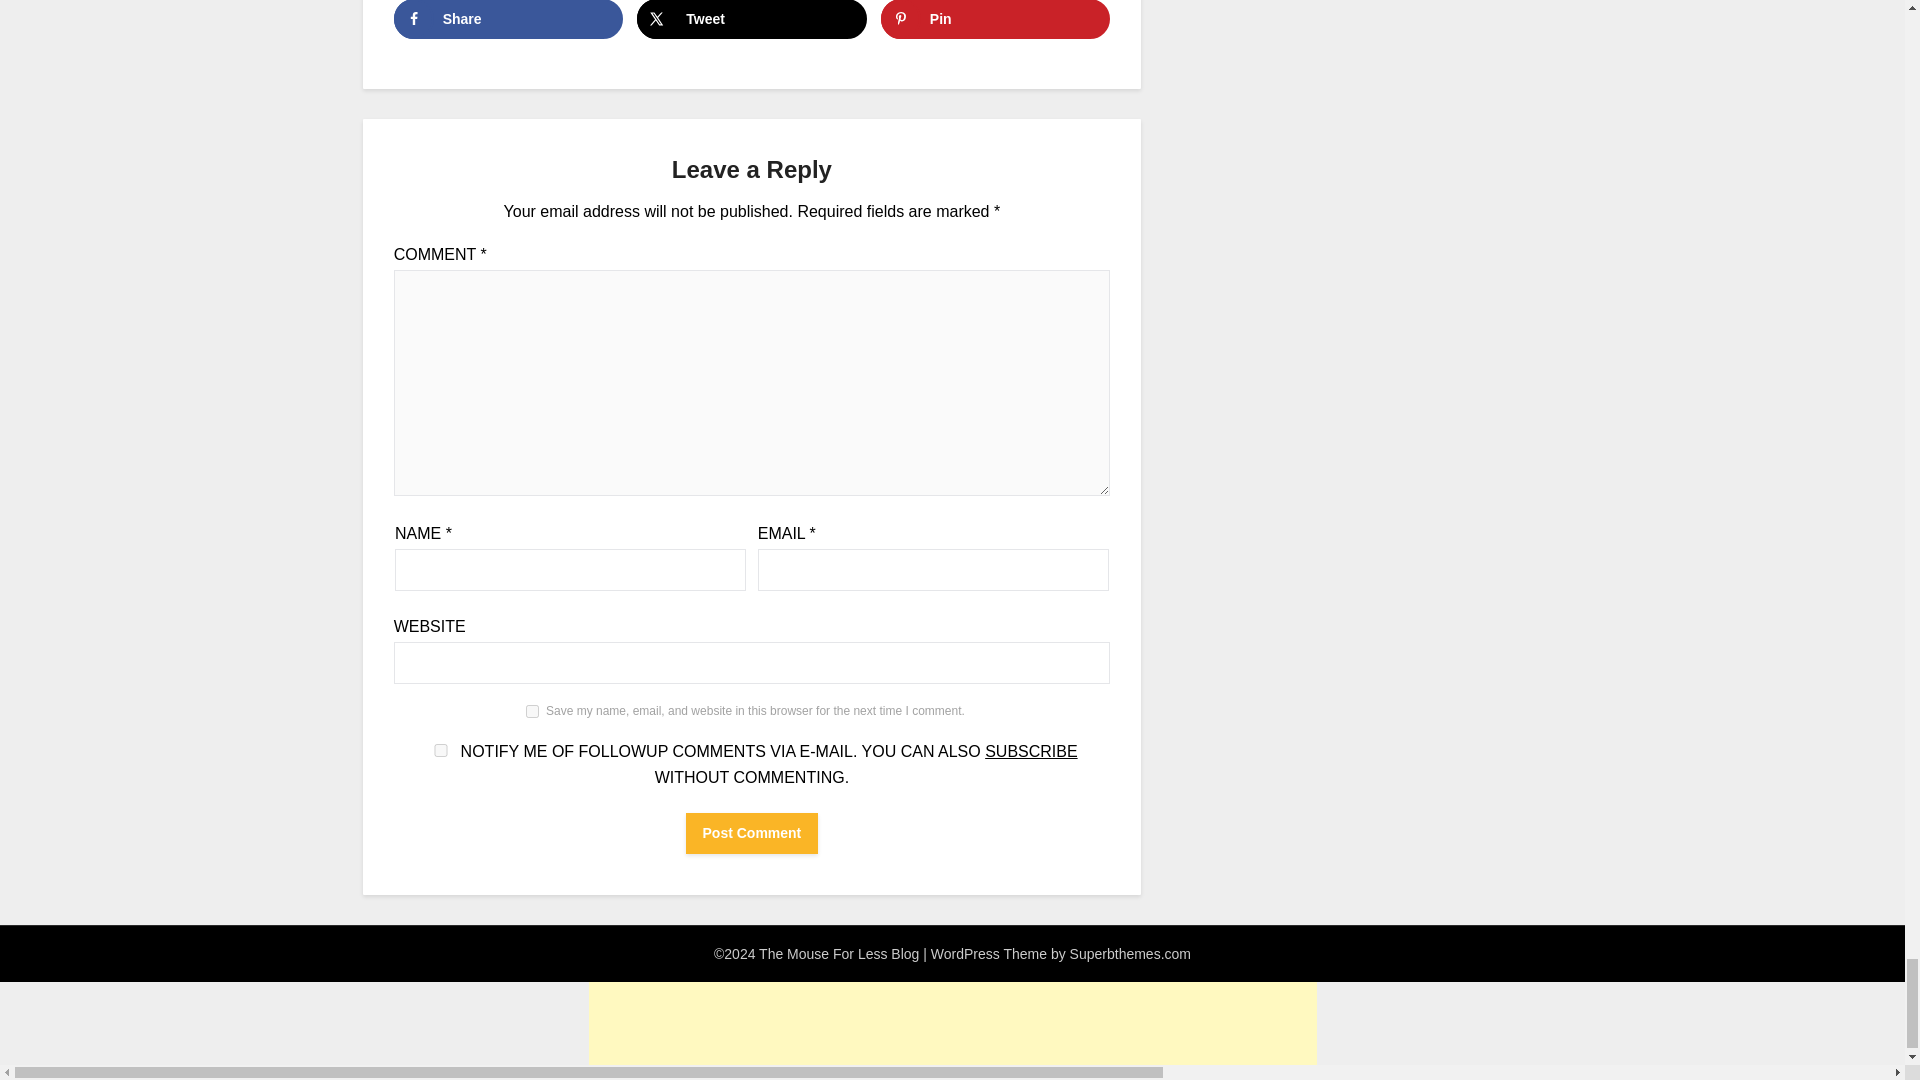 The image size is (1920, 1080). What do you see at coordinates (995, 19) in the screenshot?
I see `Save to Pinterest` at bounding box center [995, 19].